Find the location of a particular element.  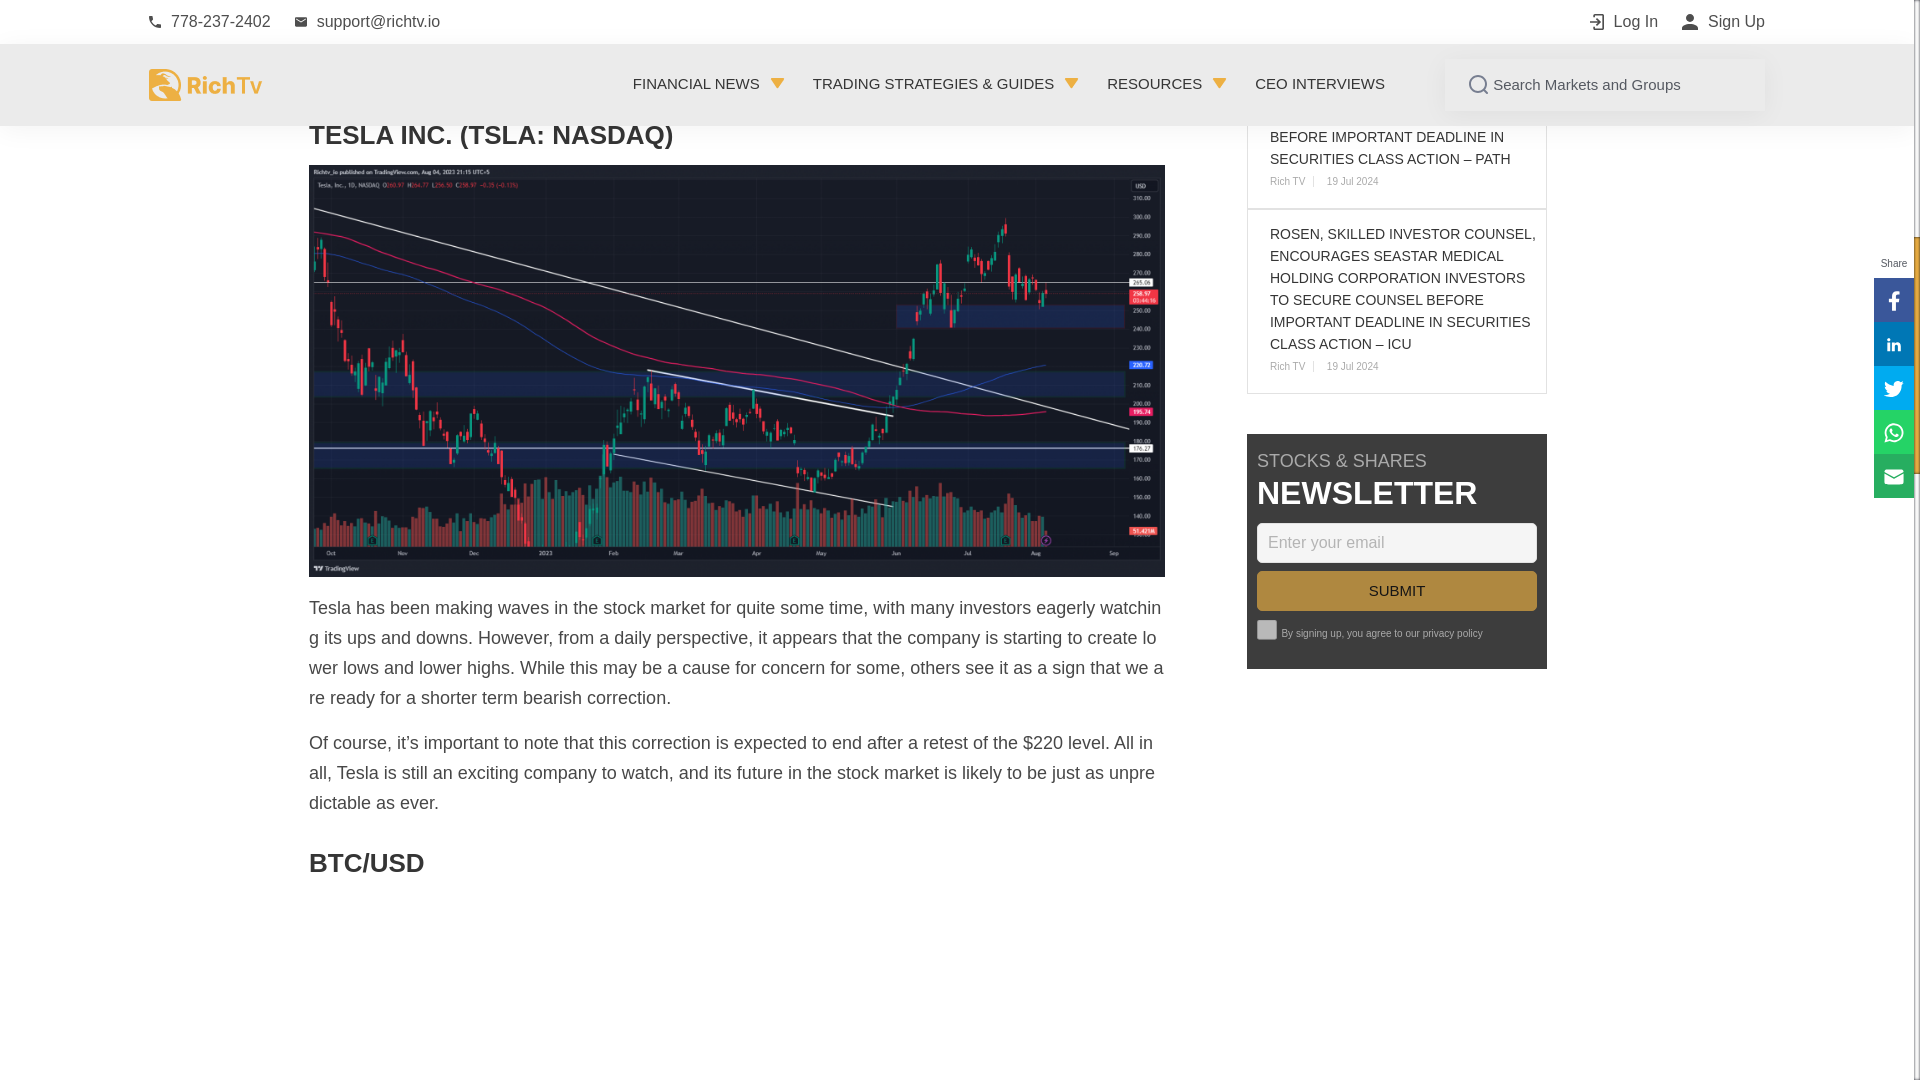

on is located at coordinates (1266, 628).